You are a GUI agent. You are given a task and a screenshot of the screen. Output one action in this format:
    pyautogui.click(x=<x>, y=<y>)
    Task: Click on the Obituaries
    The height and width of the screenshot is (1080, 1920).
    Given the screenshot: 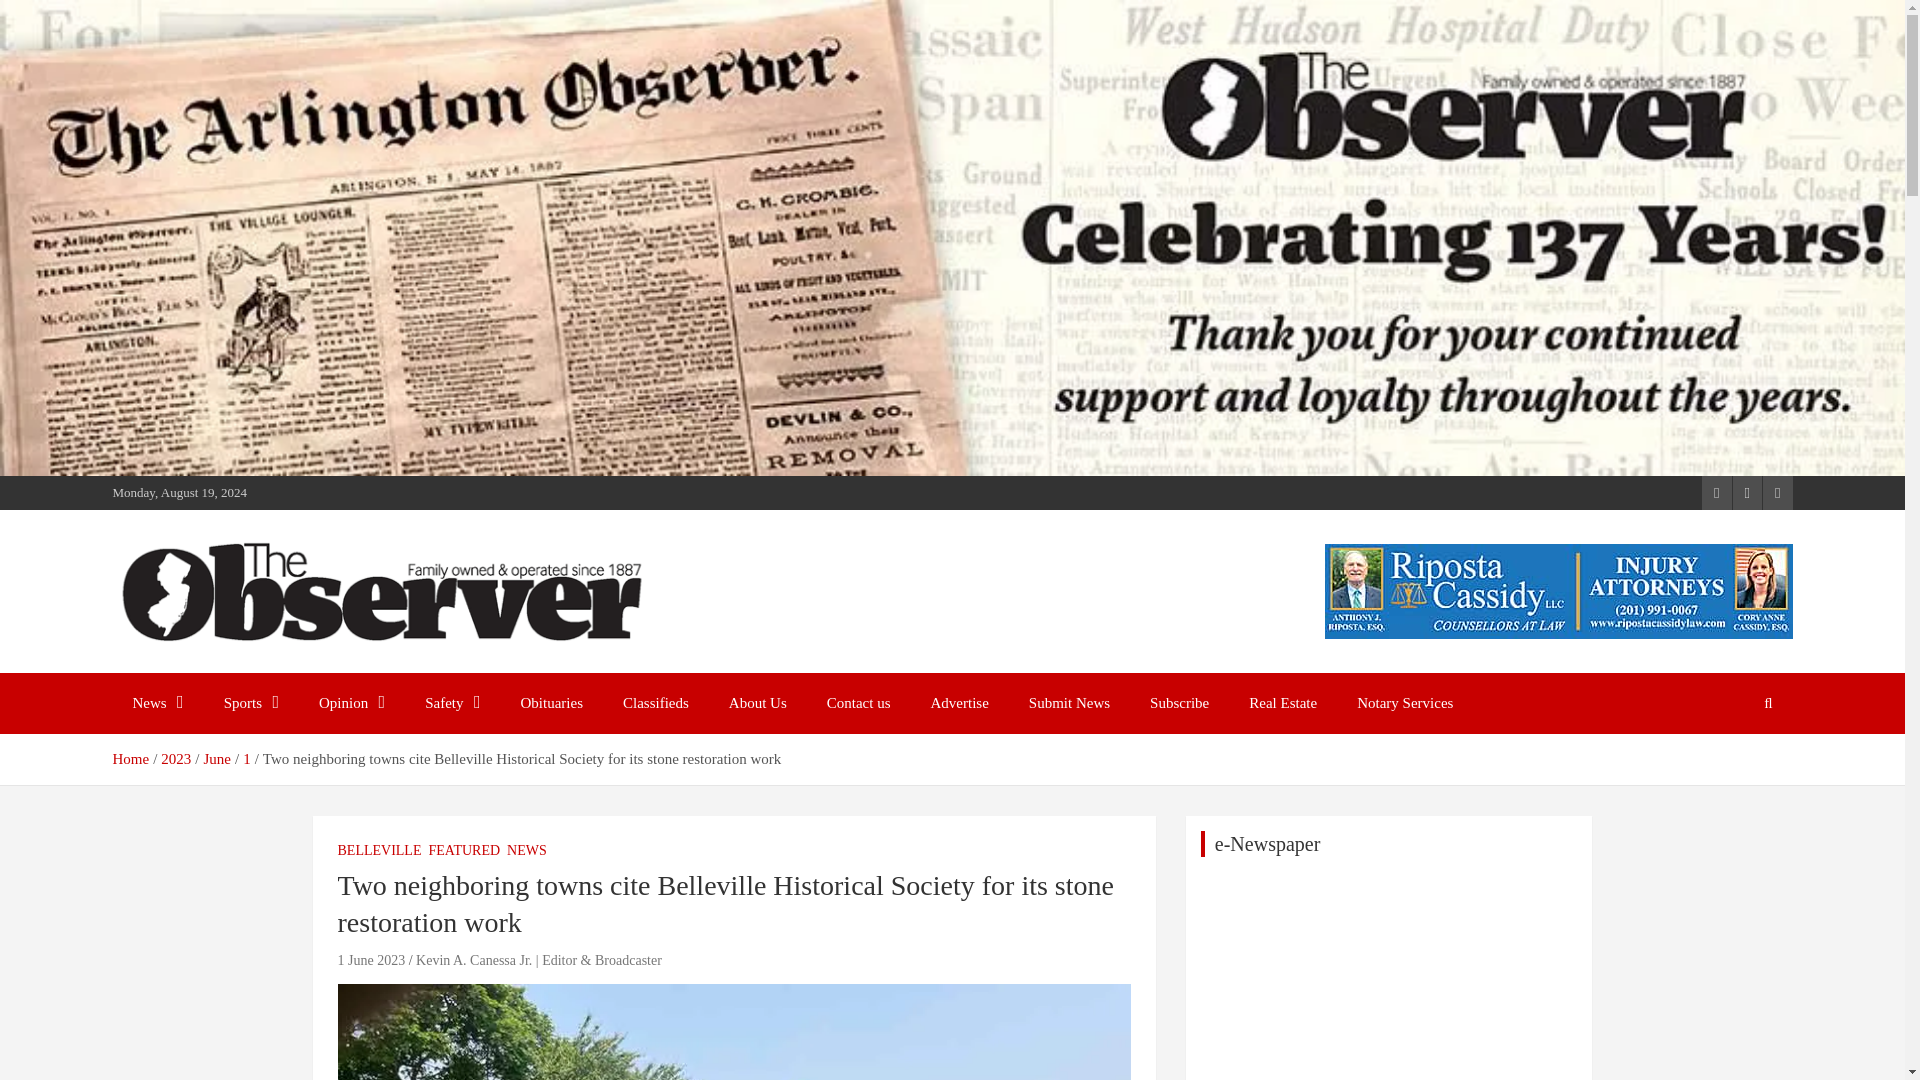 What is the action you would take?
    pyautogui.click(x=552, y=703)
    